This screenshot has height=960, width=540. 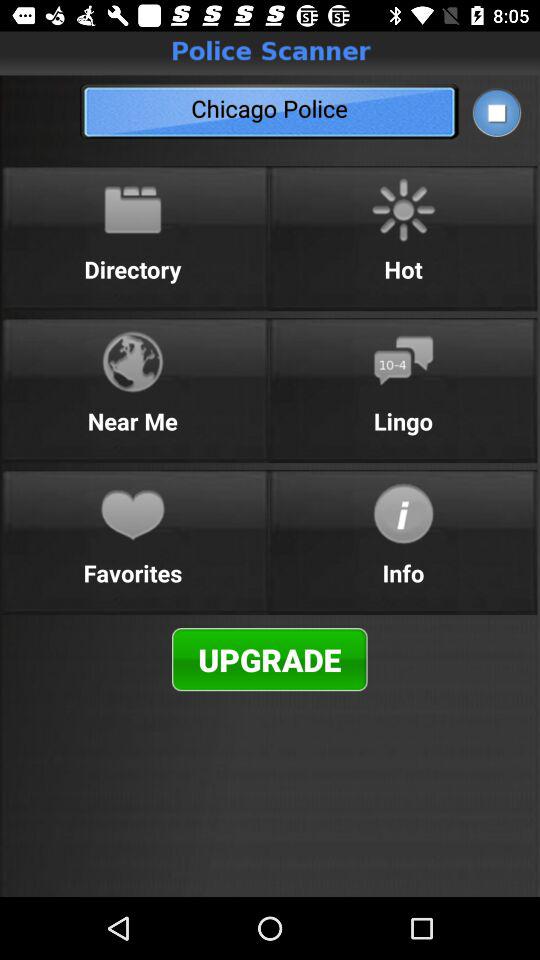 I want to click on stop scan, so click(x=496, y=112).